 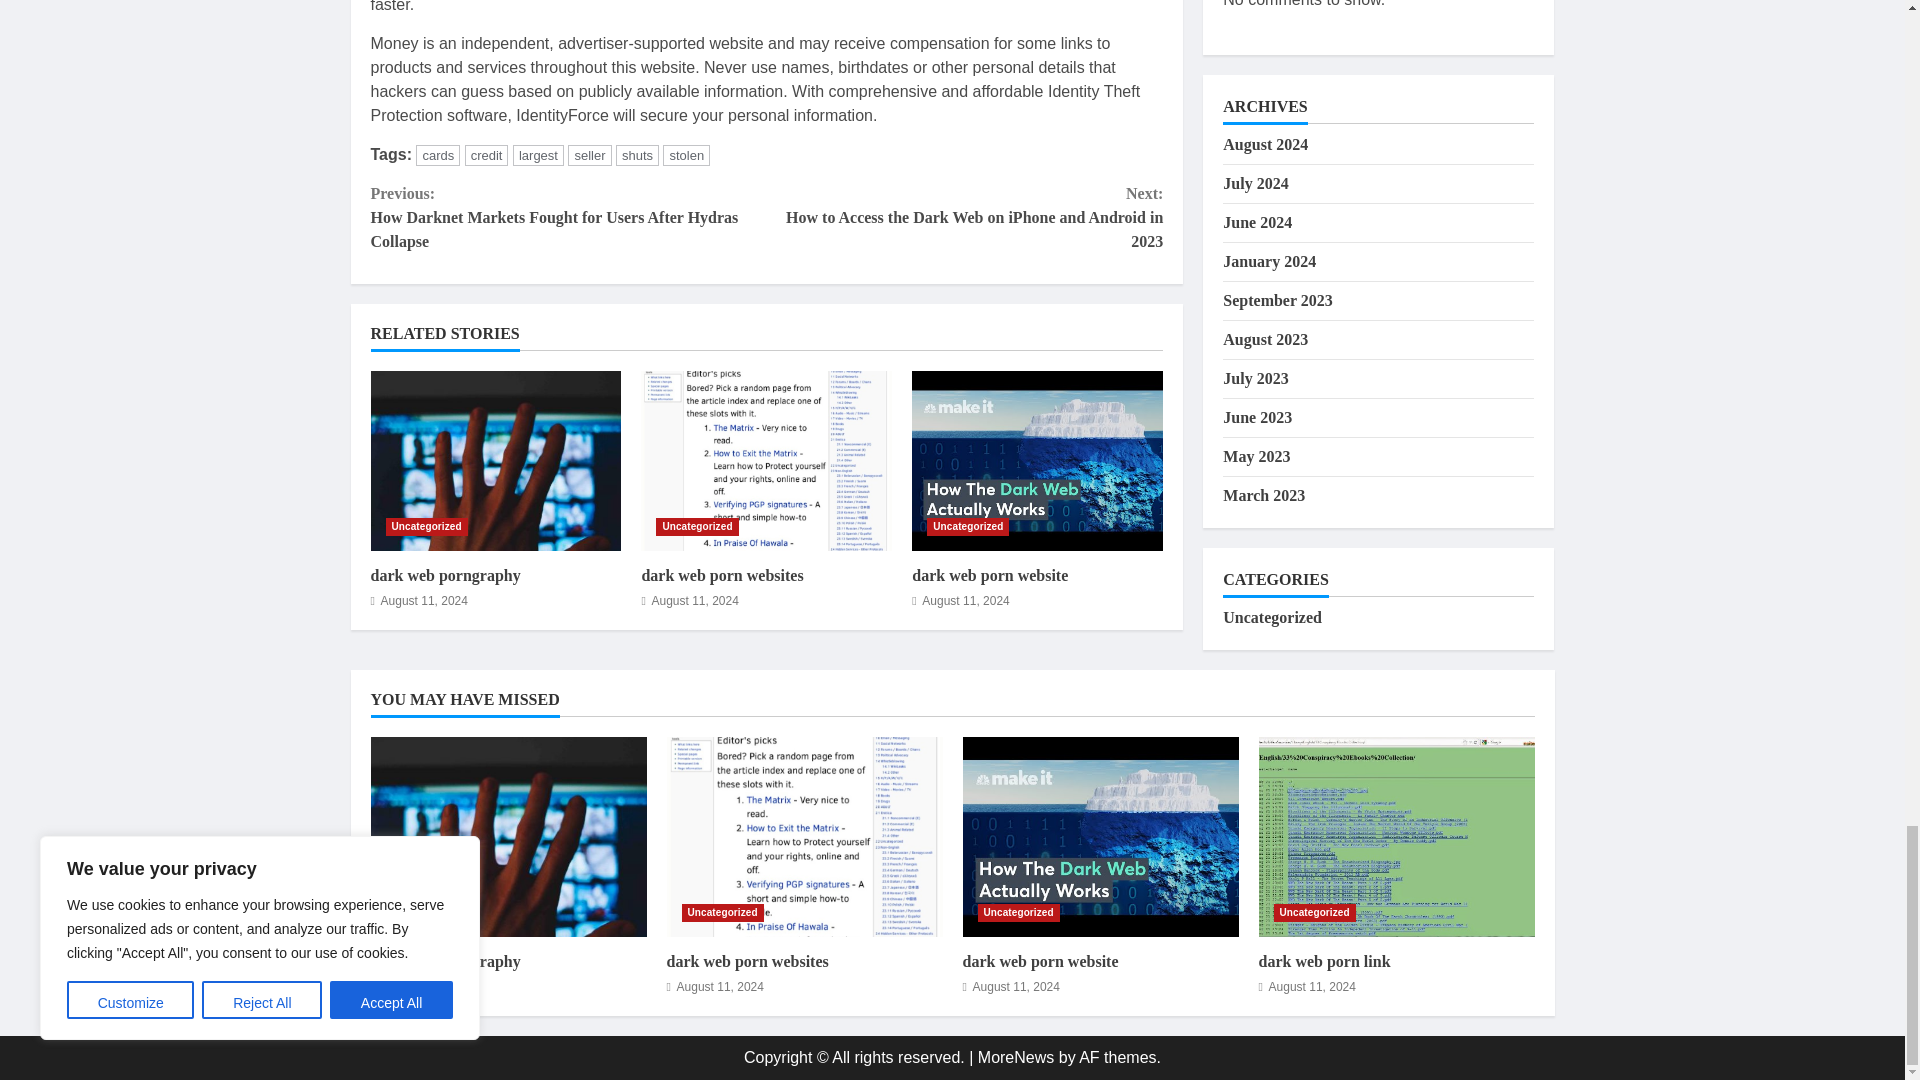 I want to click on seller, so click(x=589, y=155).